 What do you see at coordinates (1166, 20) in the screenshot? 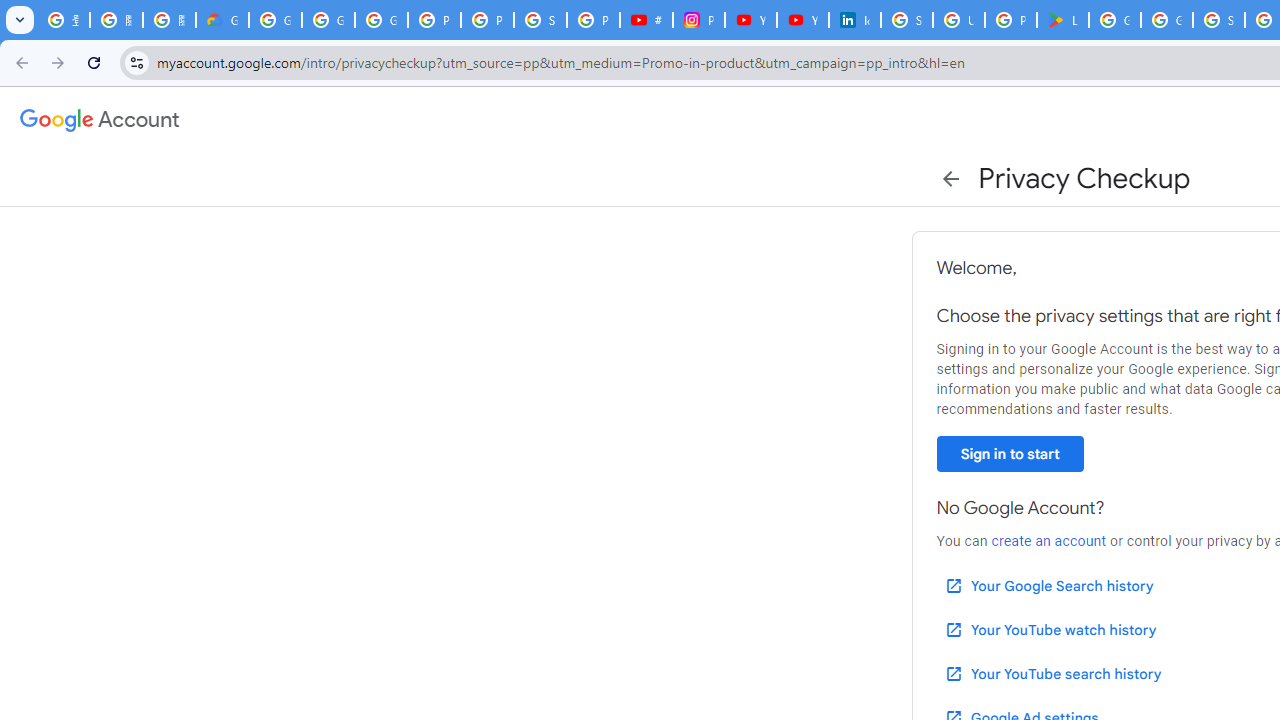
I see `Google Workspace - Specific Terms` at bounding box center [1166, 20].